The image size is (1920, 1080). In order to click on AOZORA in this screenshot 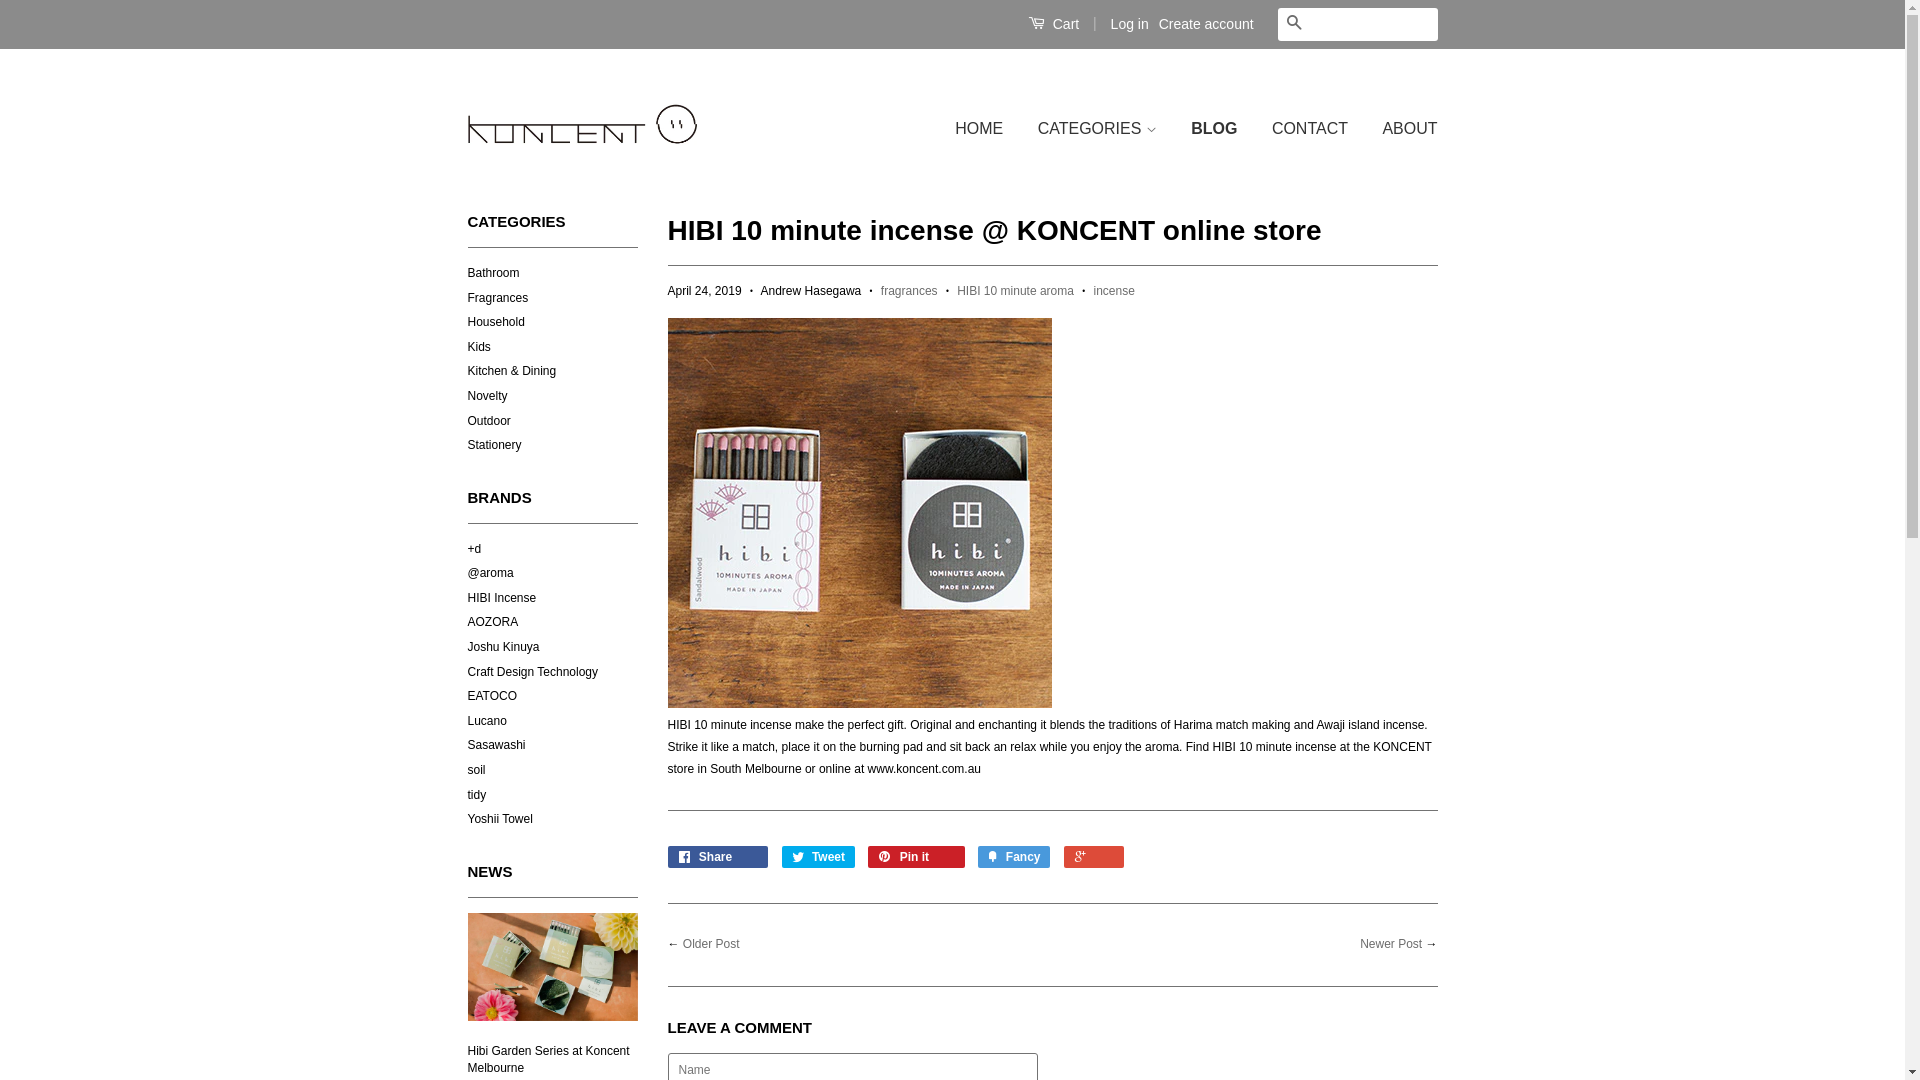, I will do `click(494, 622)`.